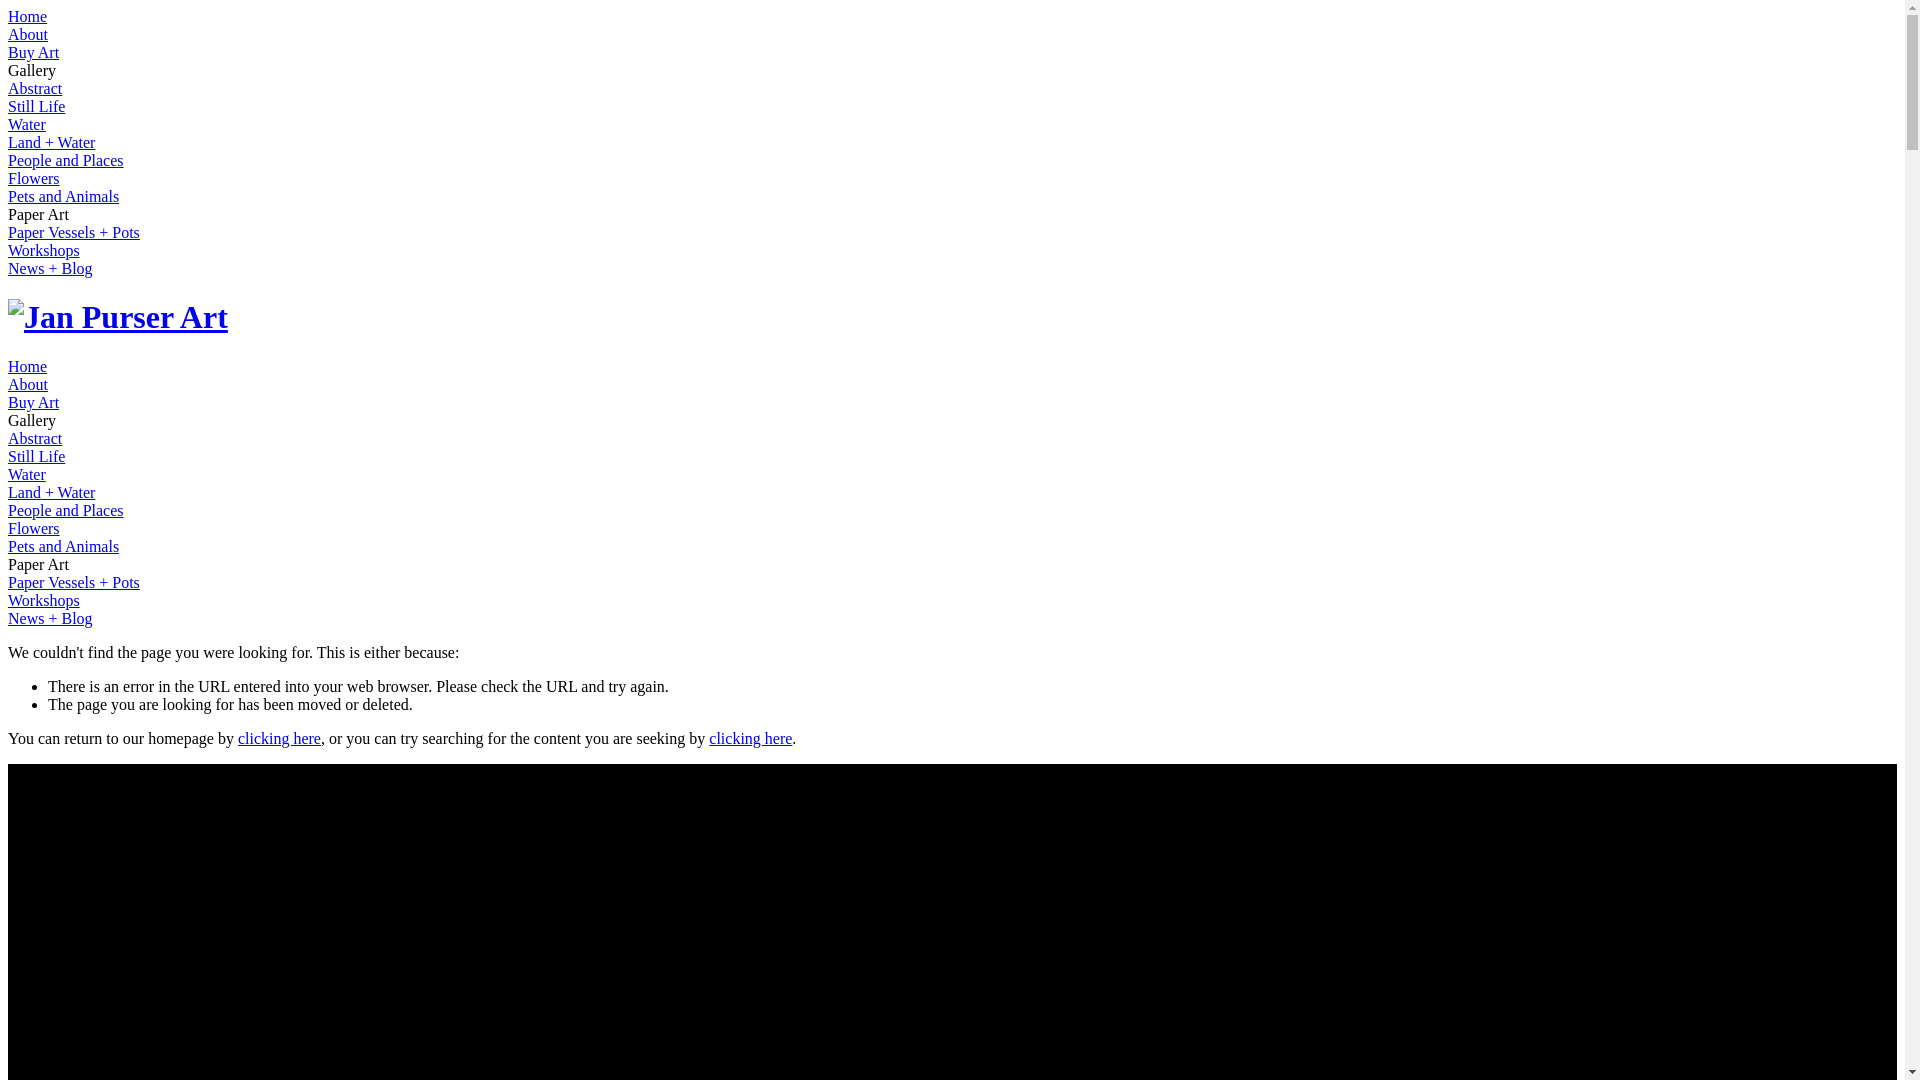 This screenshot has height=1080, width=1920. Describe the element at coordinates (27, 474) in the screenshot. I see `Water` at that location.